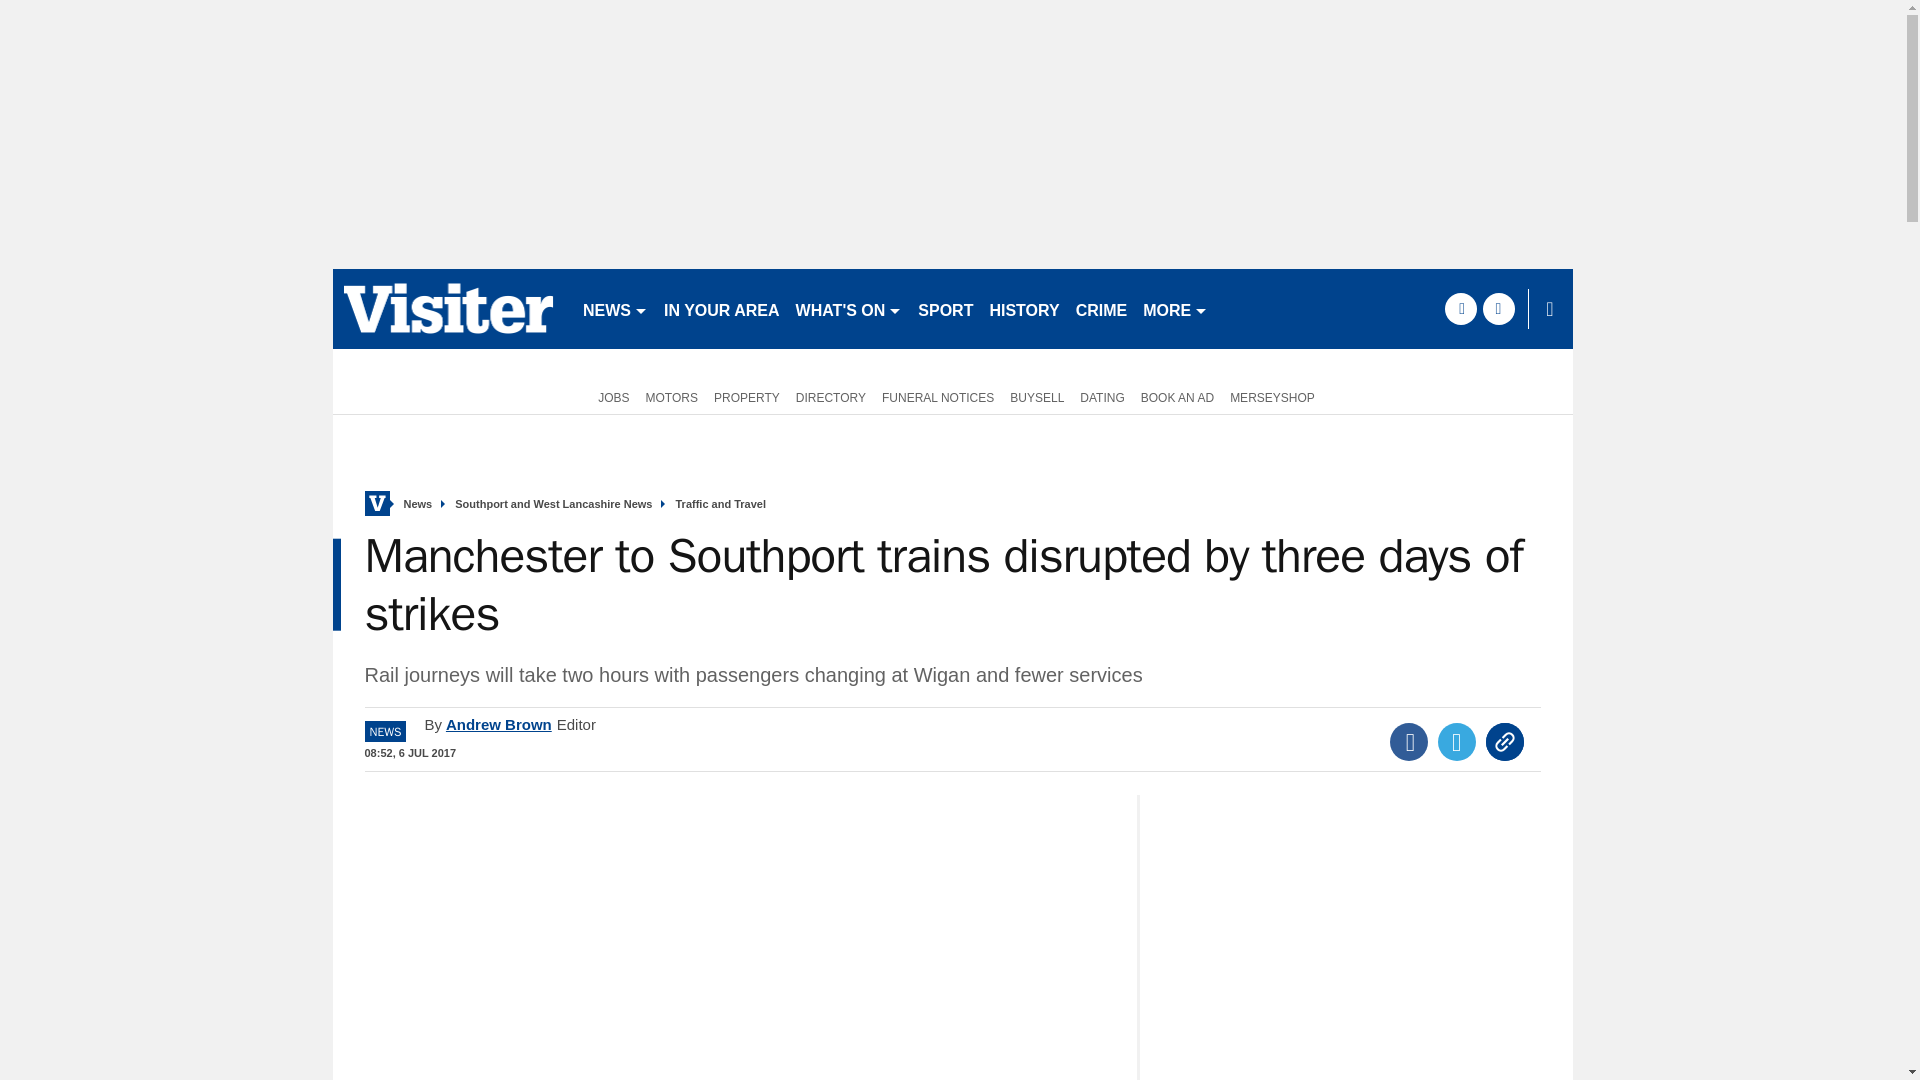 This screenshot has height=1080, width=1920. I want to click on Twitter, so click(1457, 742).